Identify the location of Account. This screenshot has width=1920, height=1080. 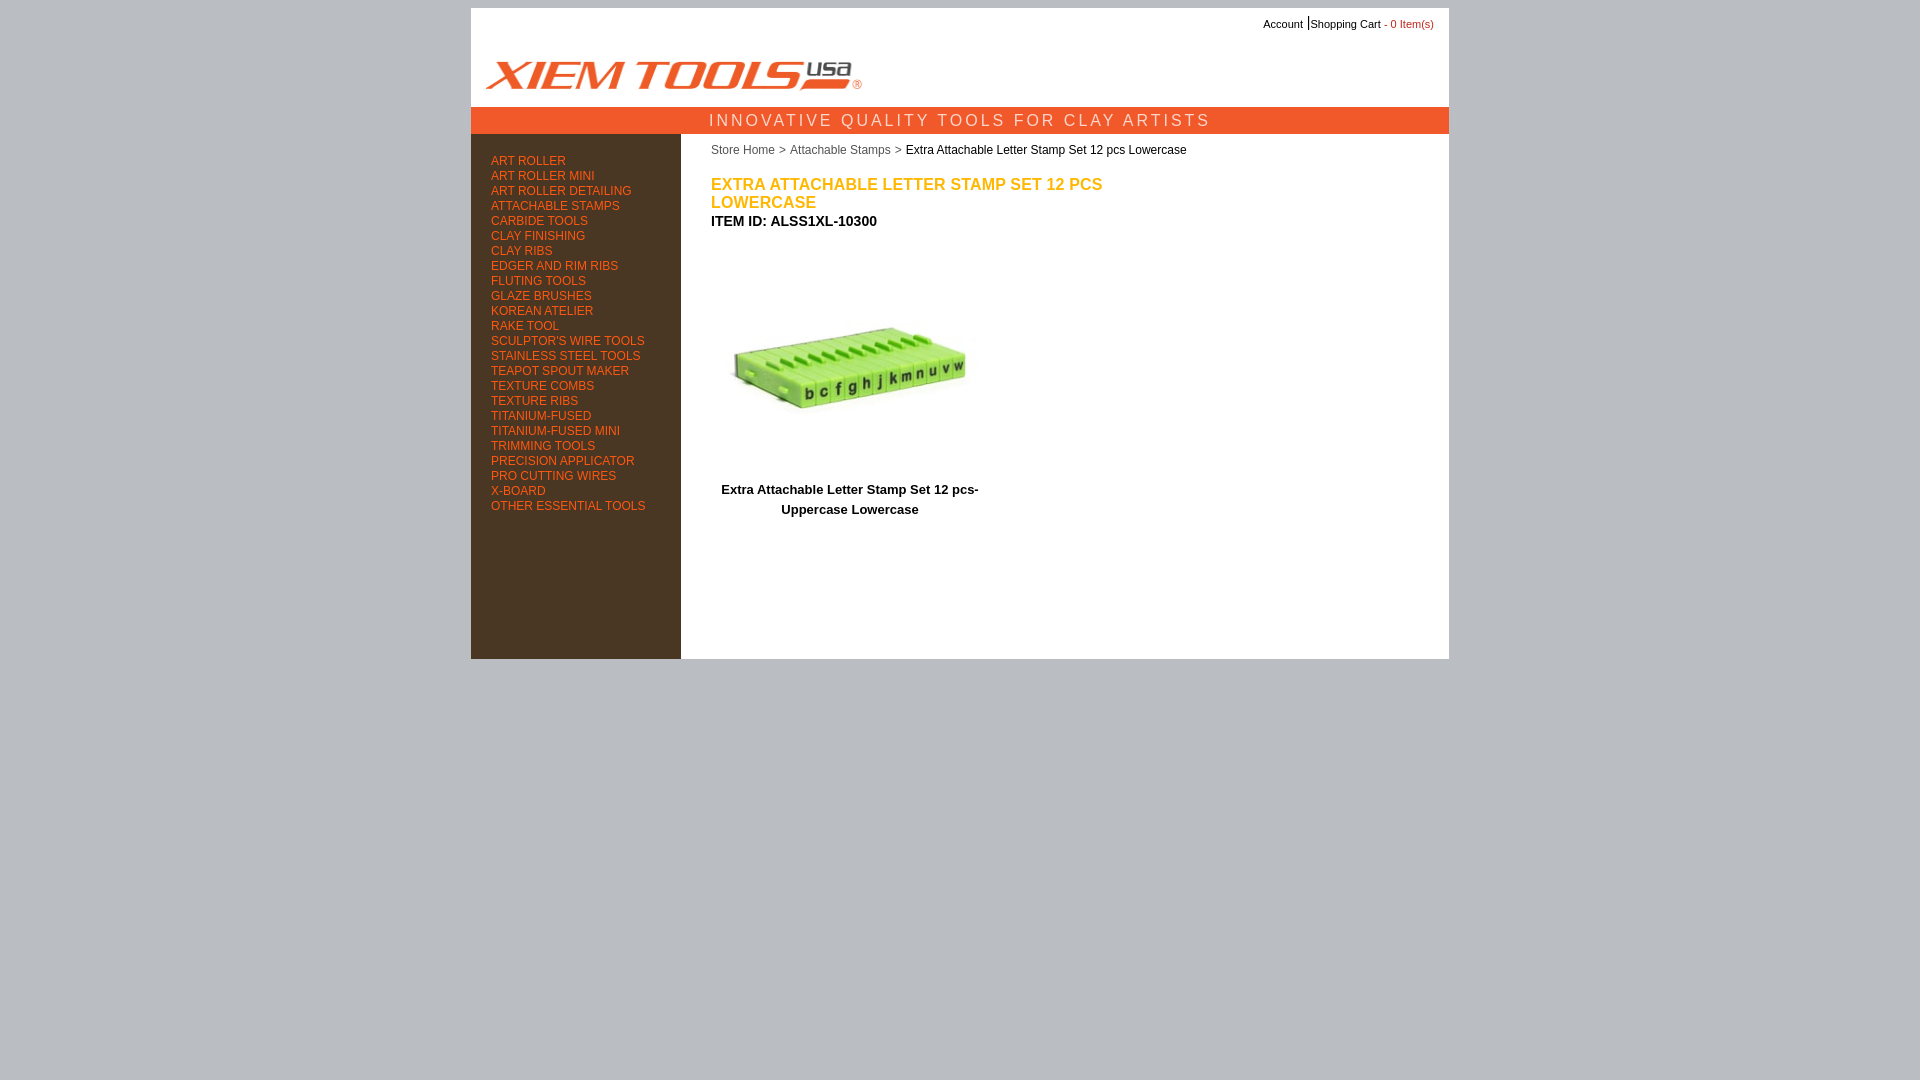
(1283, 24).